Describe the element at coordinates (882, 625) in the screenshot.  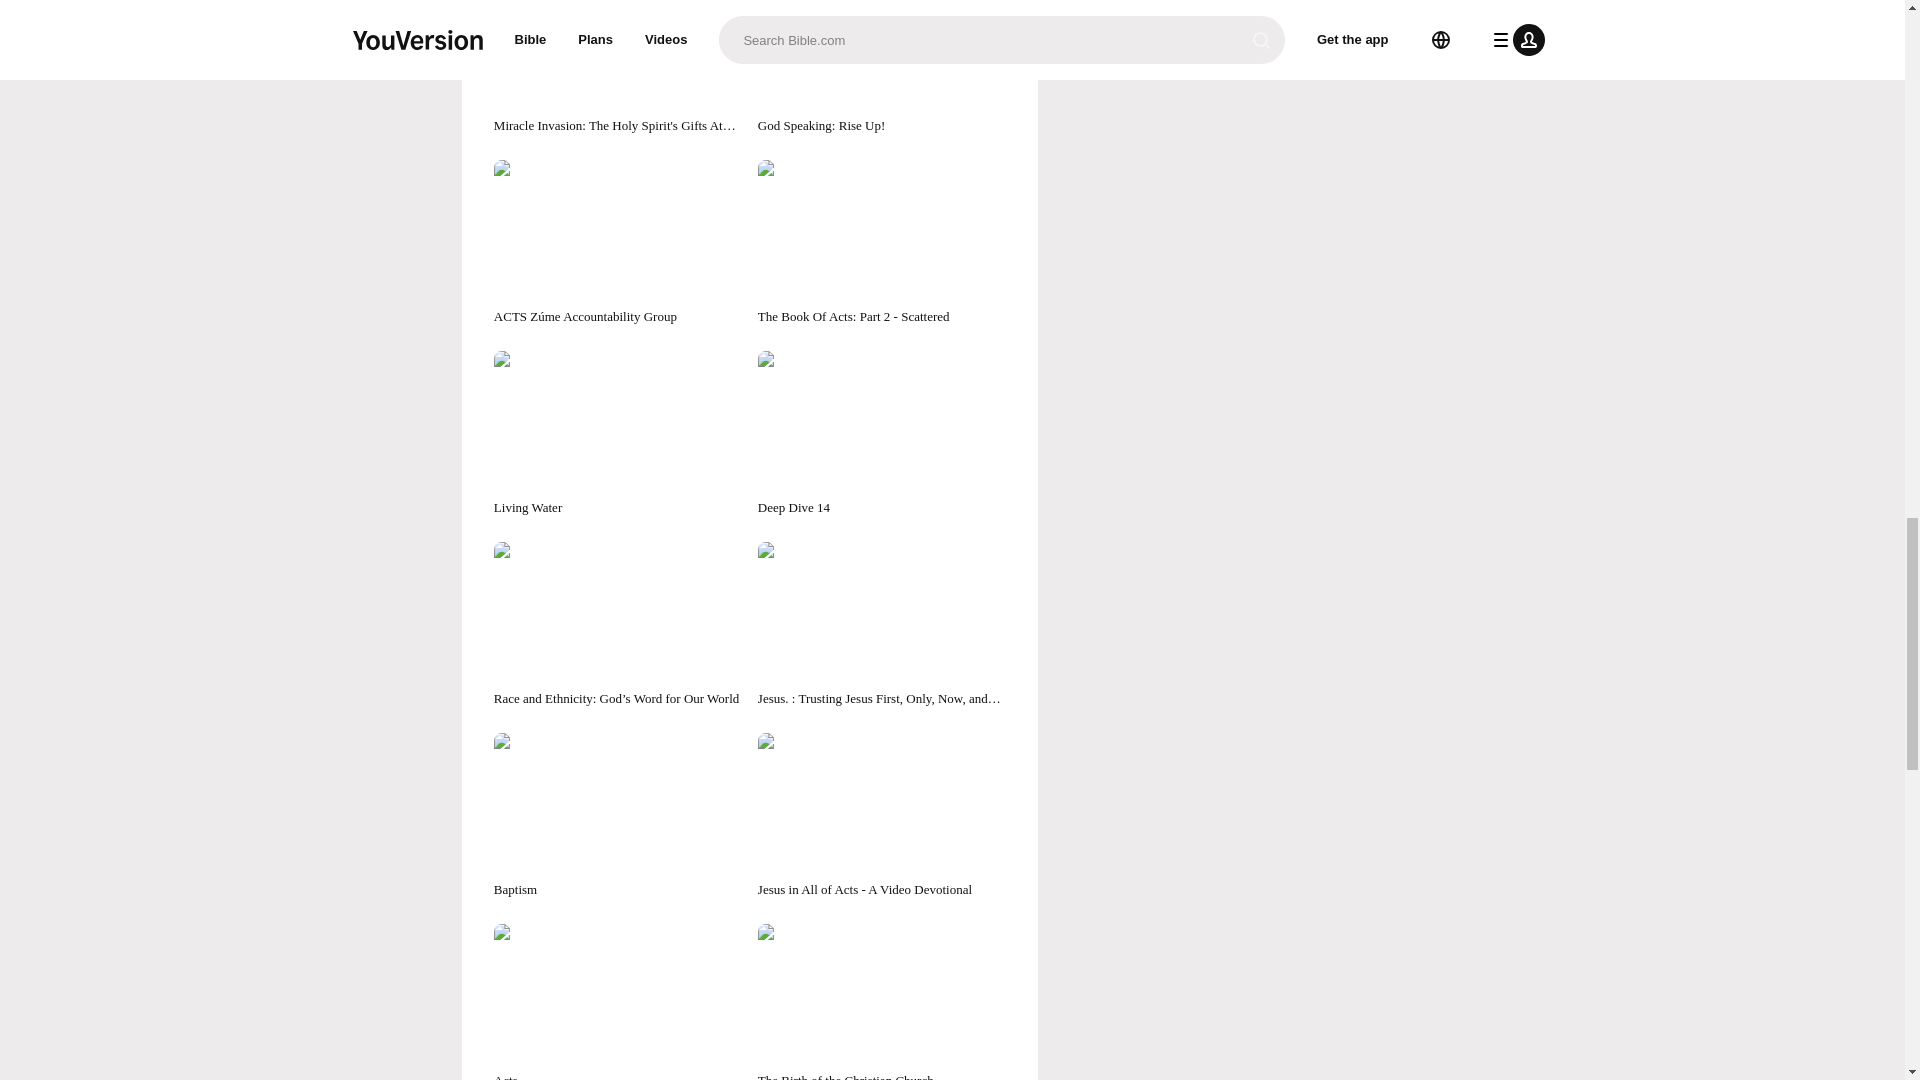
I see `Jesus. : Trusting Jesus First, Only, Now, and Always` at that location.